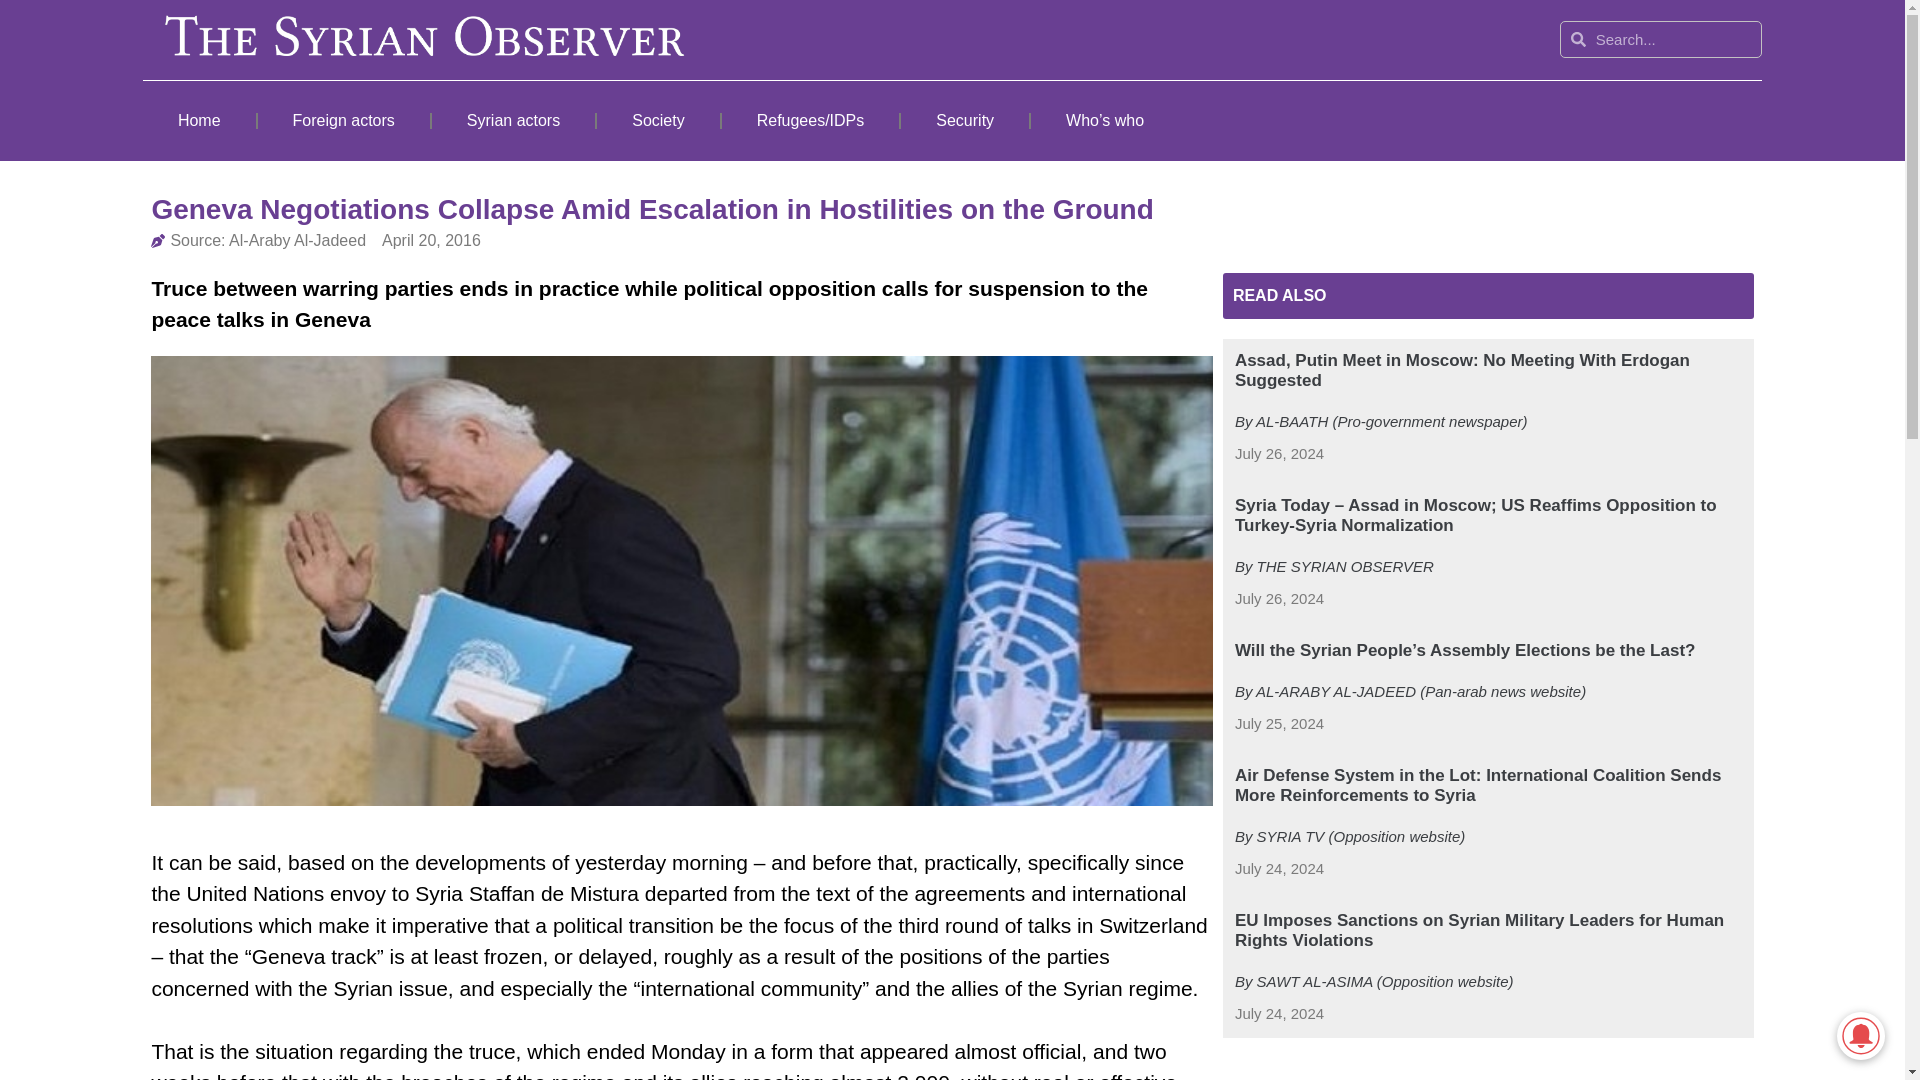 The height and width of the screenshot is (1080, 1920). I want to click on July 25, 2024, so click(1279, 724).